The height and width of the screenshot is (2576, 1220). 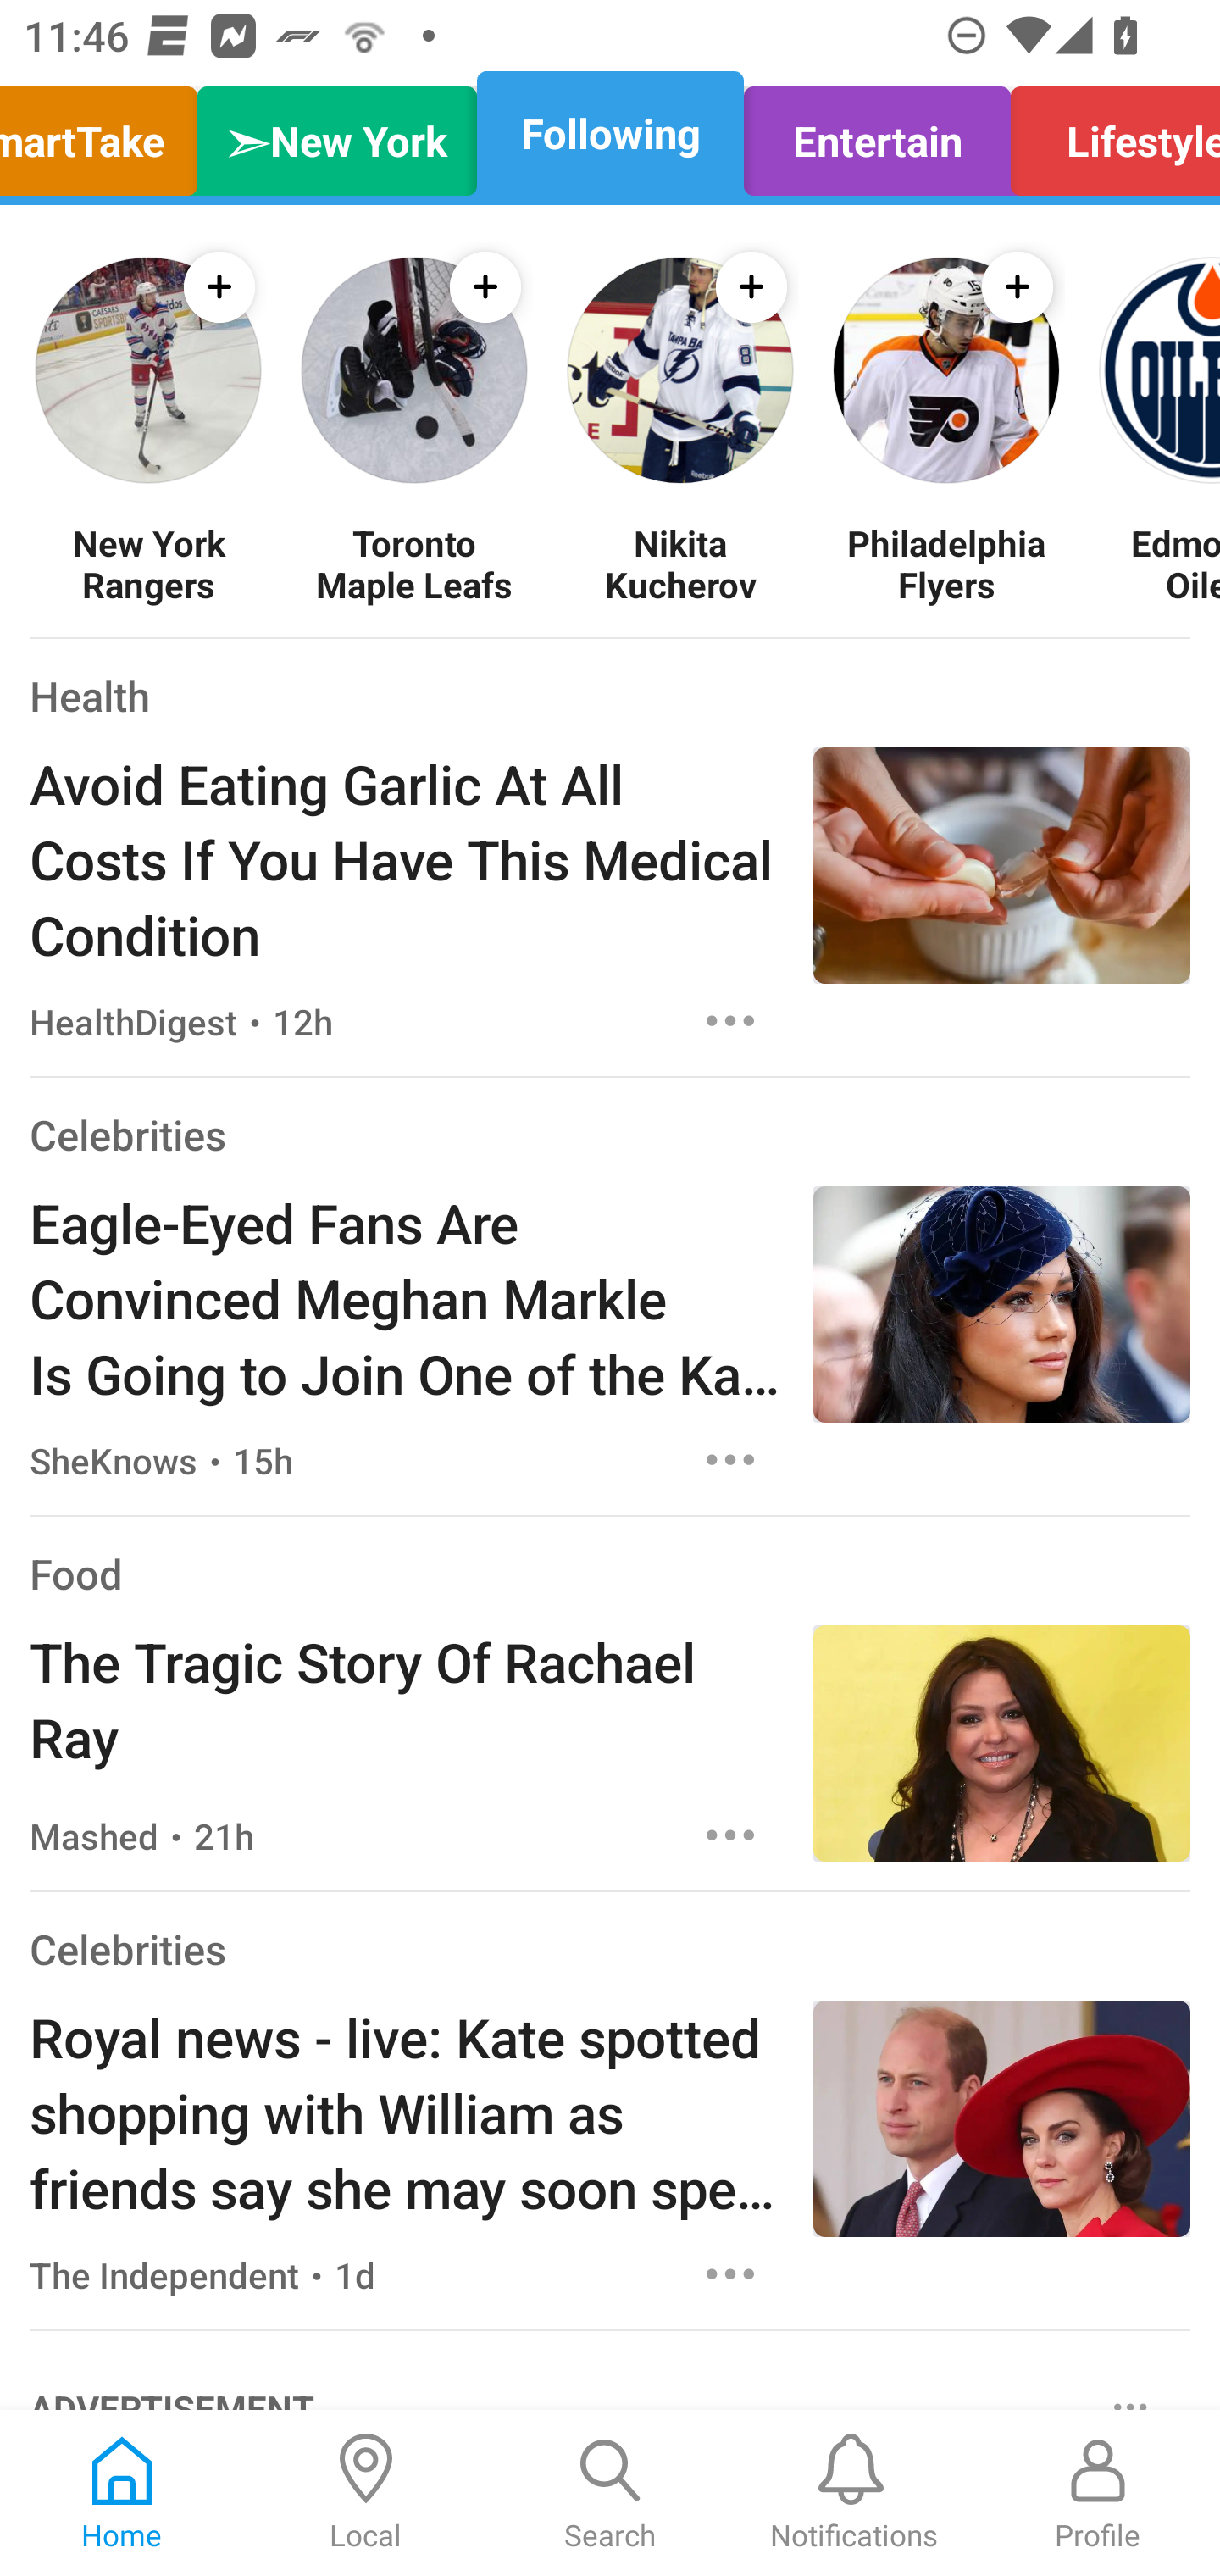 I want to click on Notifications, so click(x=854, y=2493).